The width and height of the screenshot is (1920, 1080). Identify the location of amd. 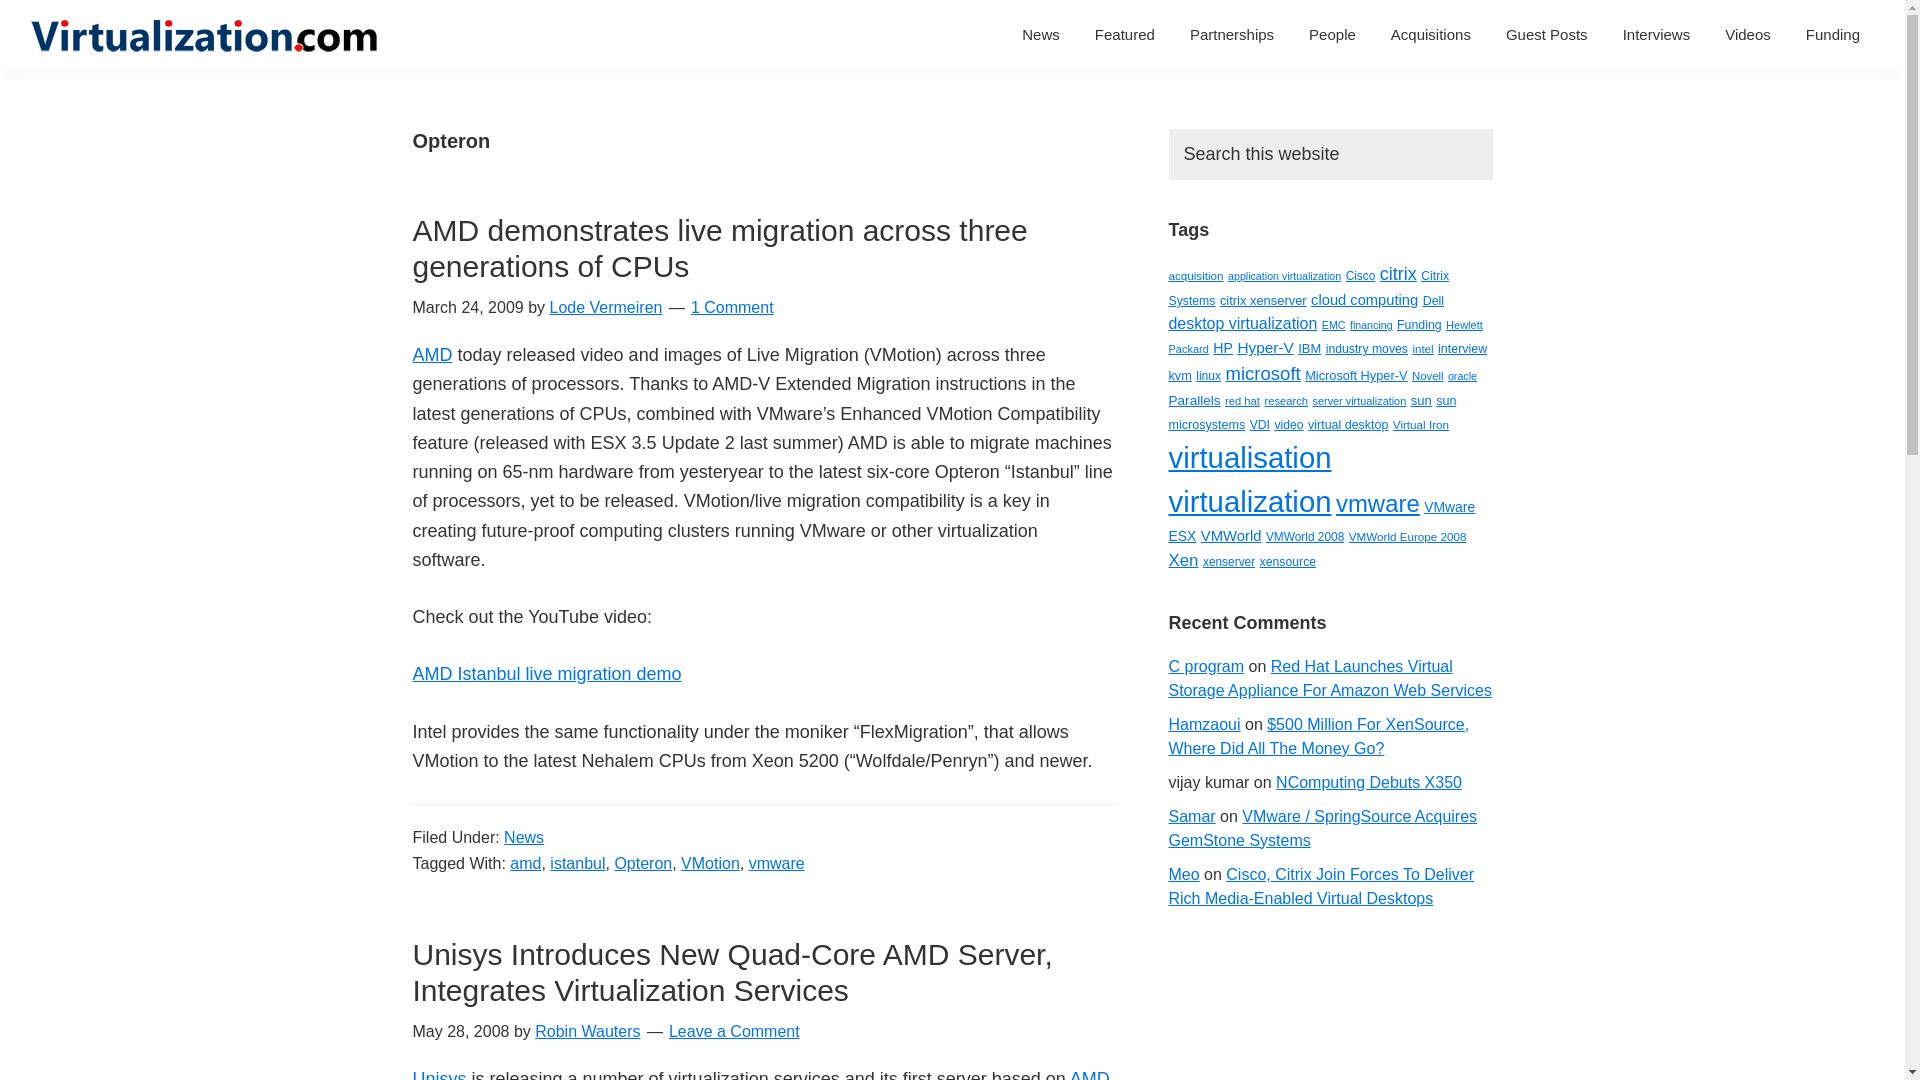
(526, 863).